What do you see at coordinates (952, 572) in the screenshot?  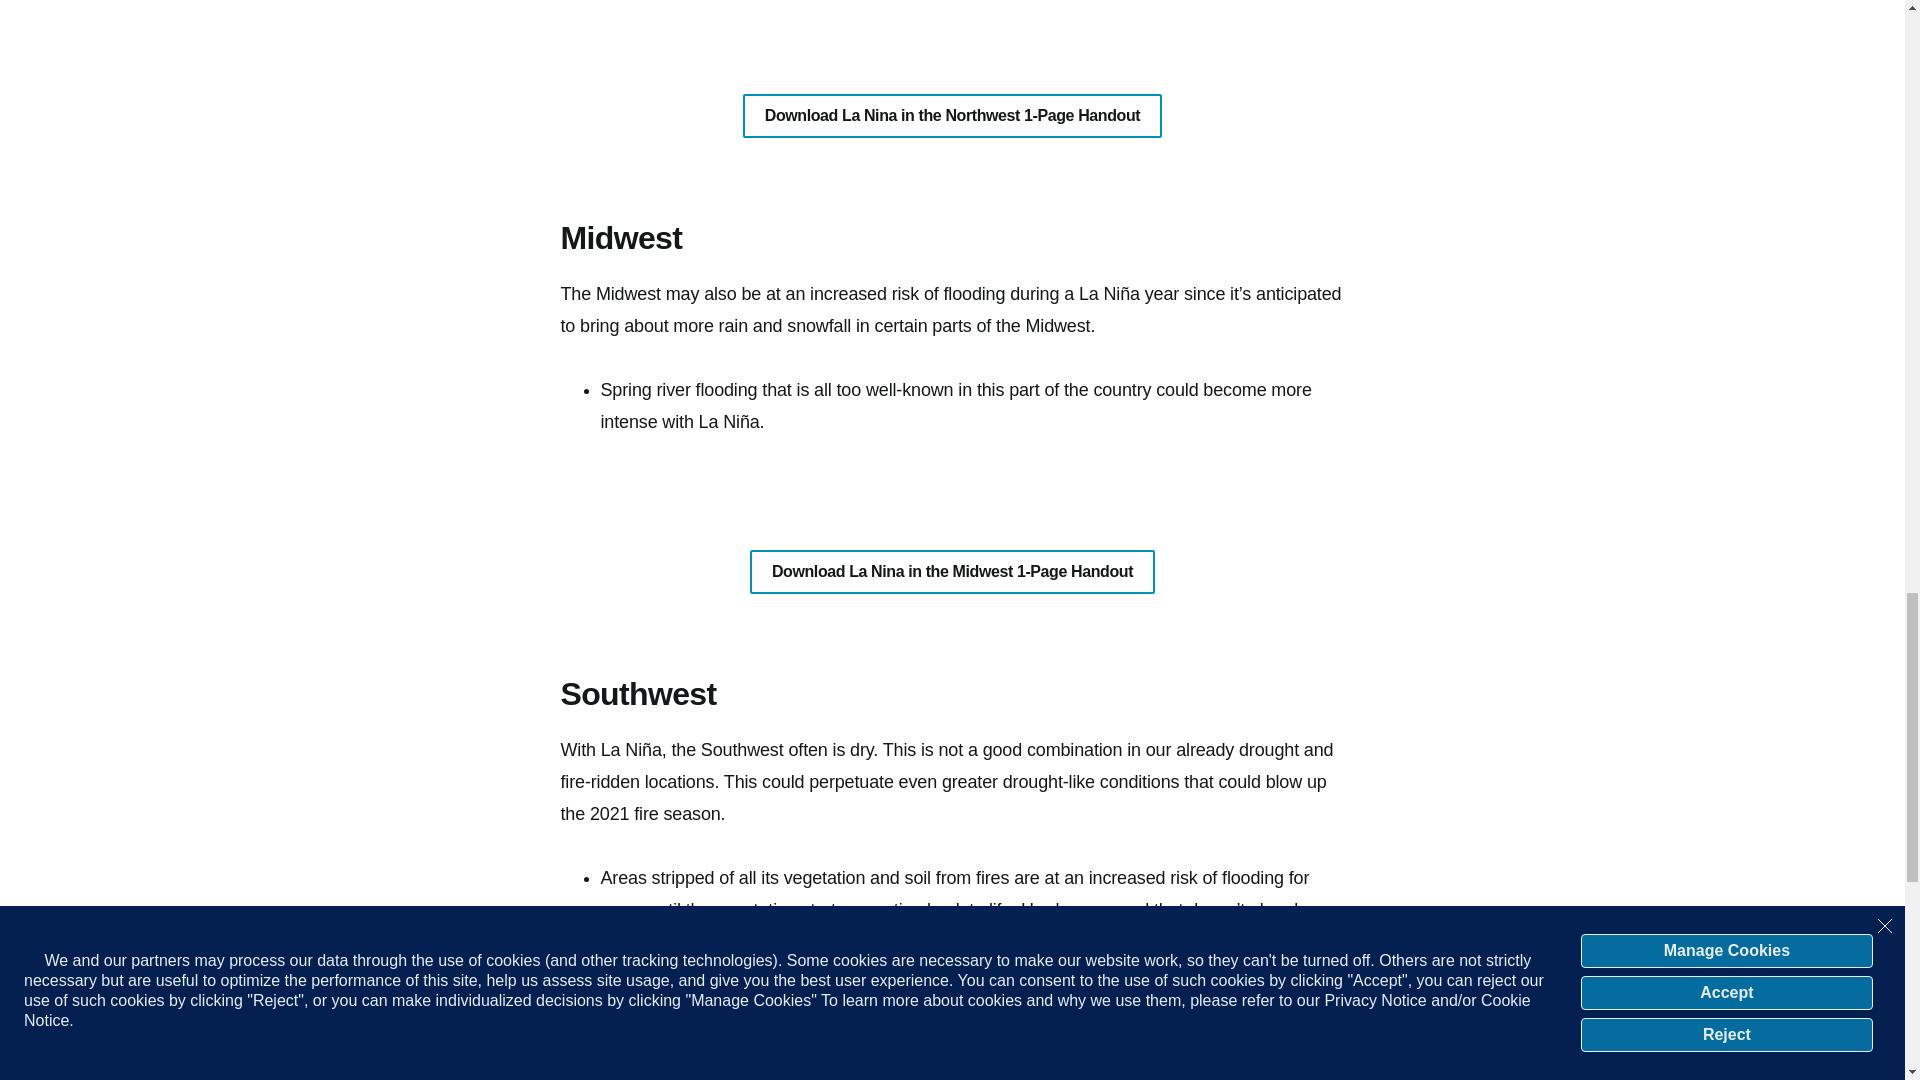 I see `Download La Nina in the Midwest 1-Page Handout` at bounding box center [952, 572].